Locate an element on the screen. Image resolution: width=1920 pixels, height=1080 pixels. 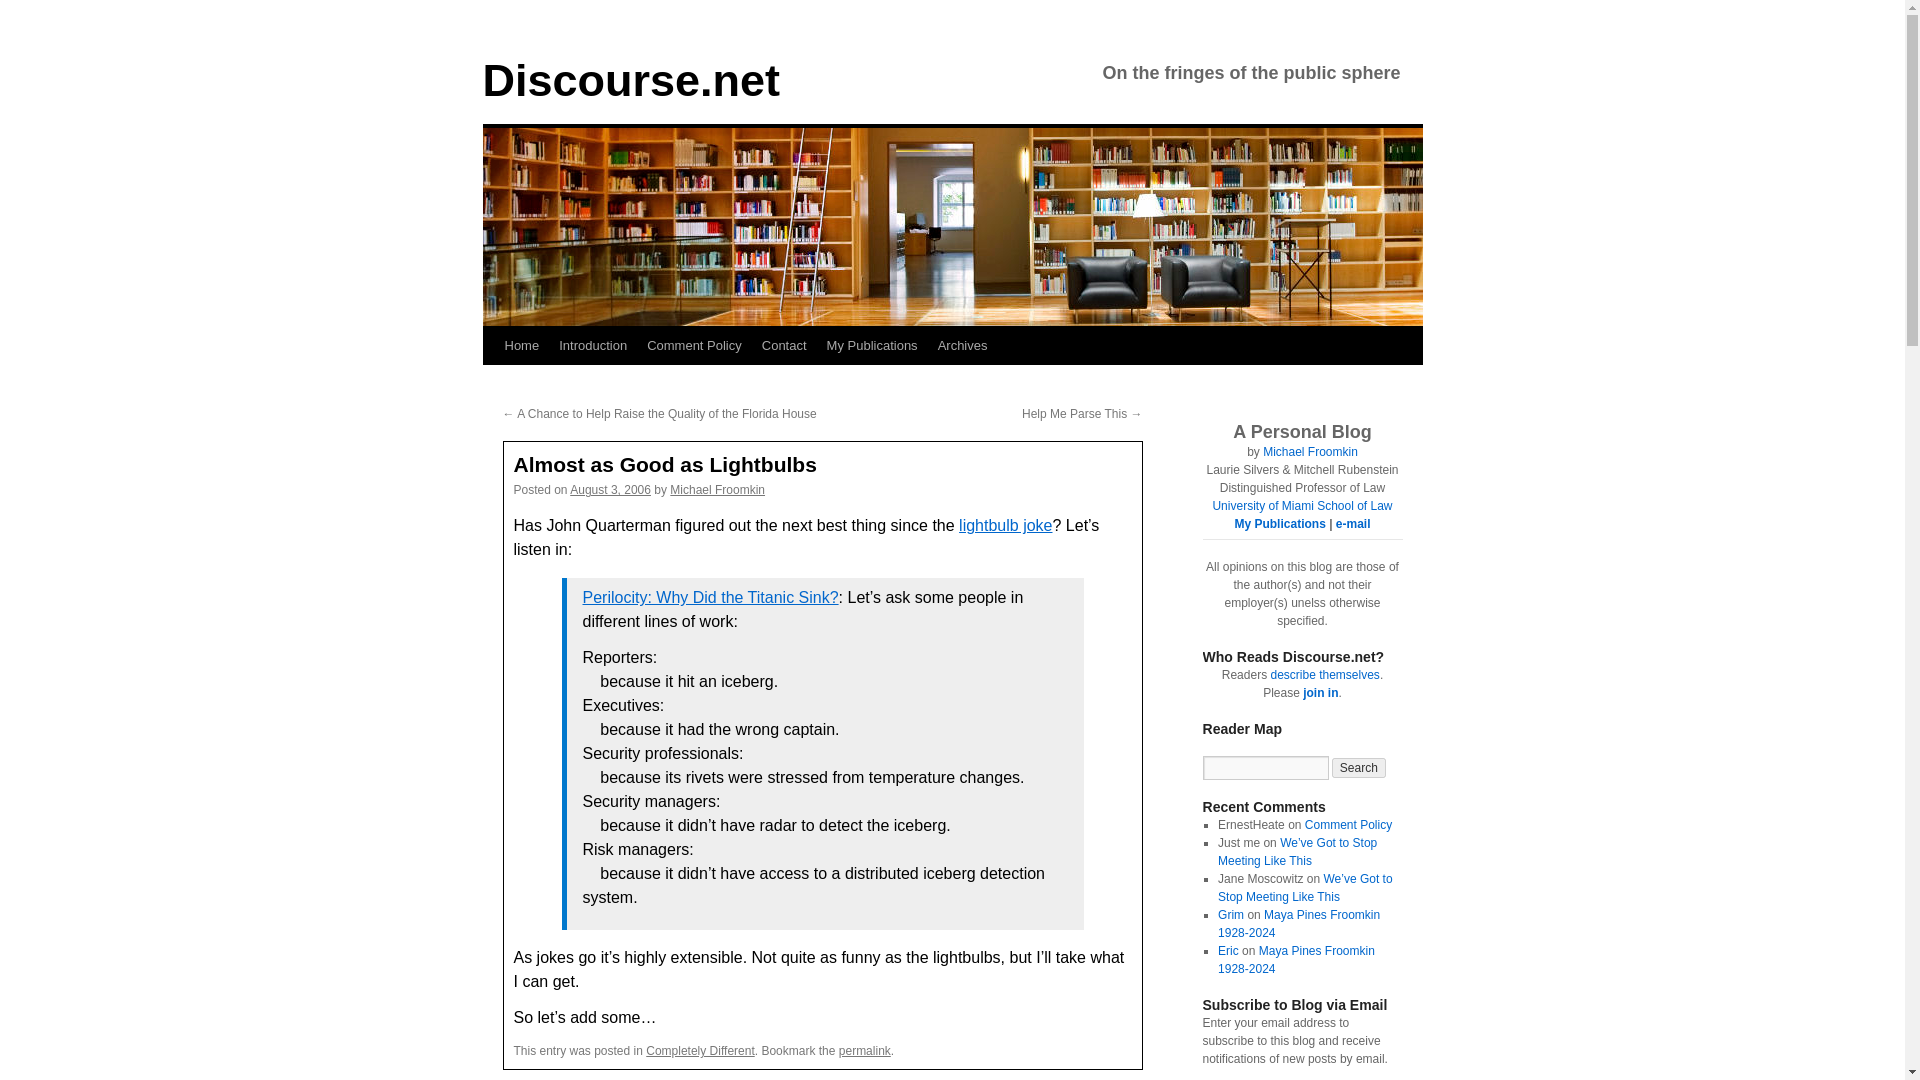
join in is located at coordinates (1320, 692).